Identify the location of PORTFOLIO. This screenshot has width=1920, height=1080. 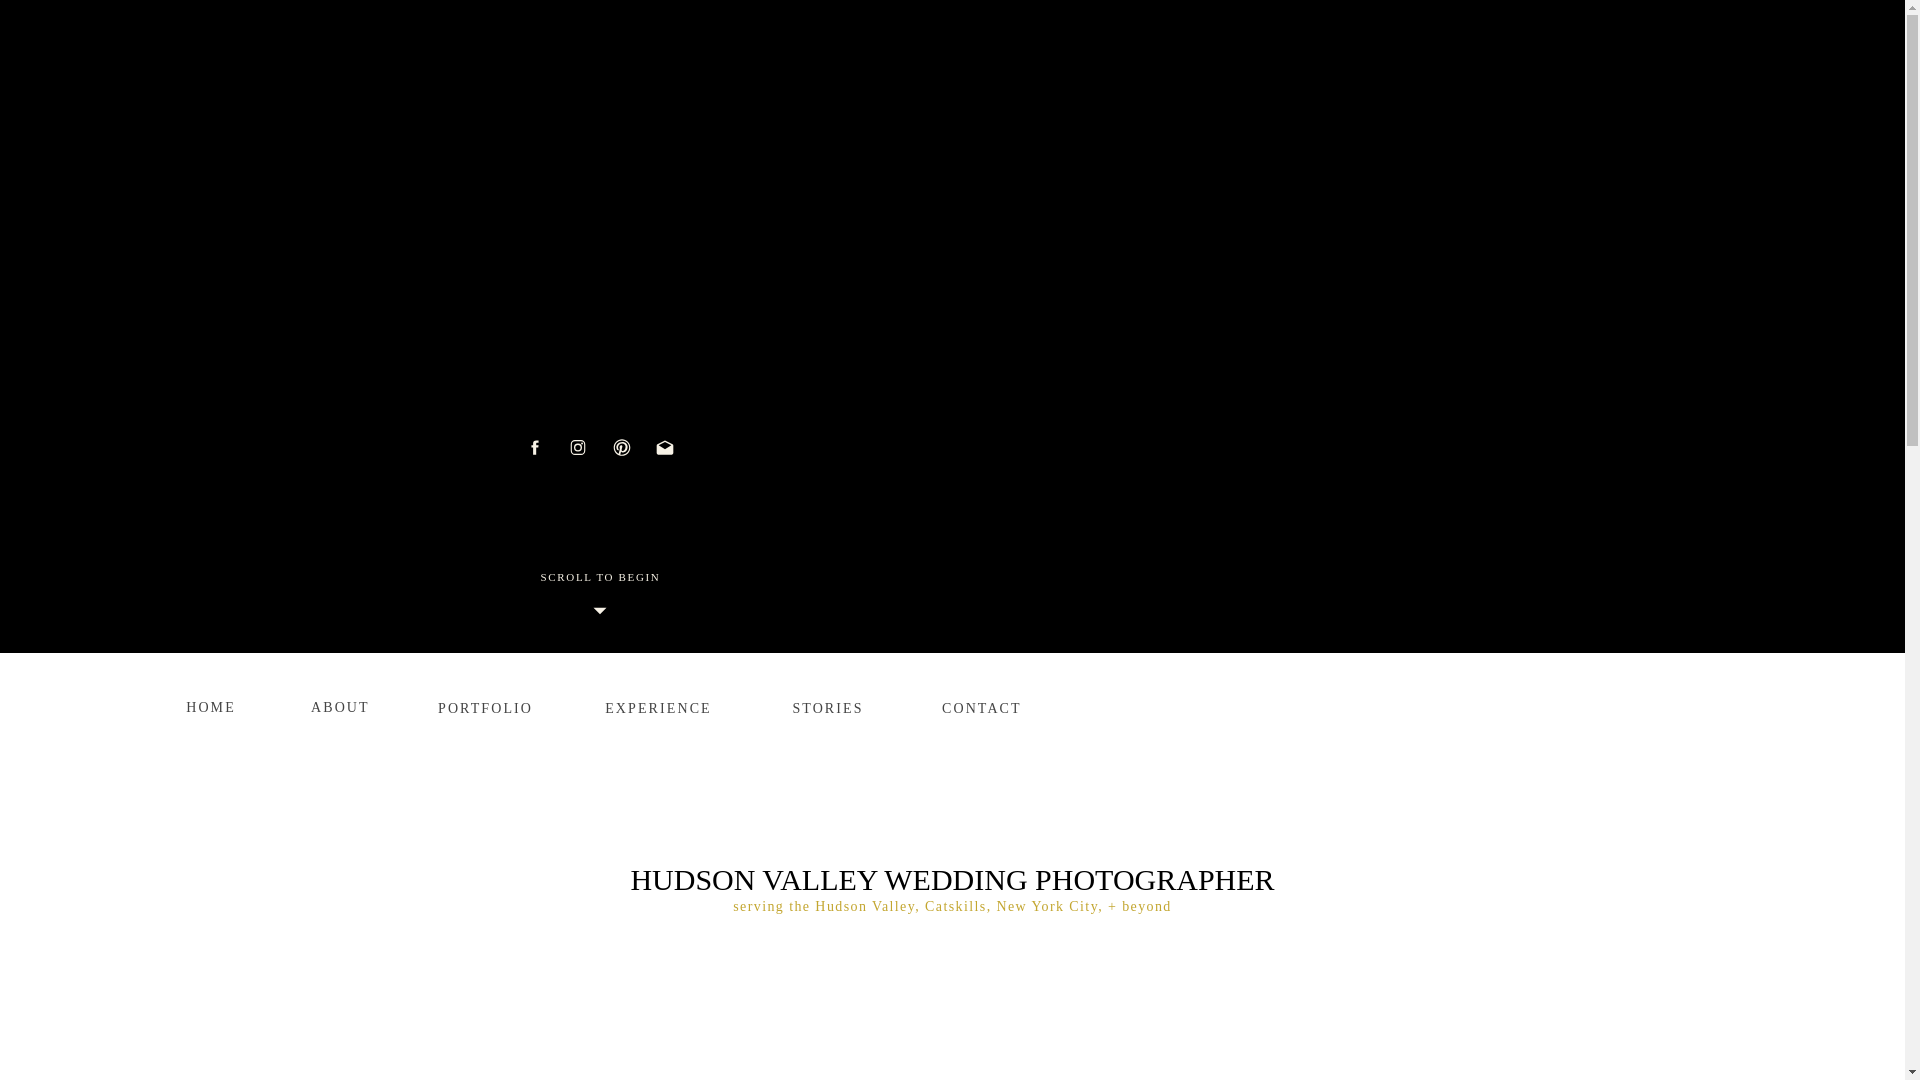
(483, 704).